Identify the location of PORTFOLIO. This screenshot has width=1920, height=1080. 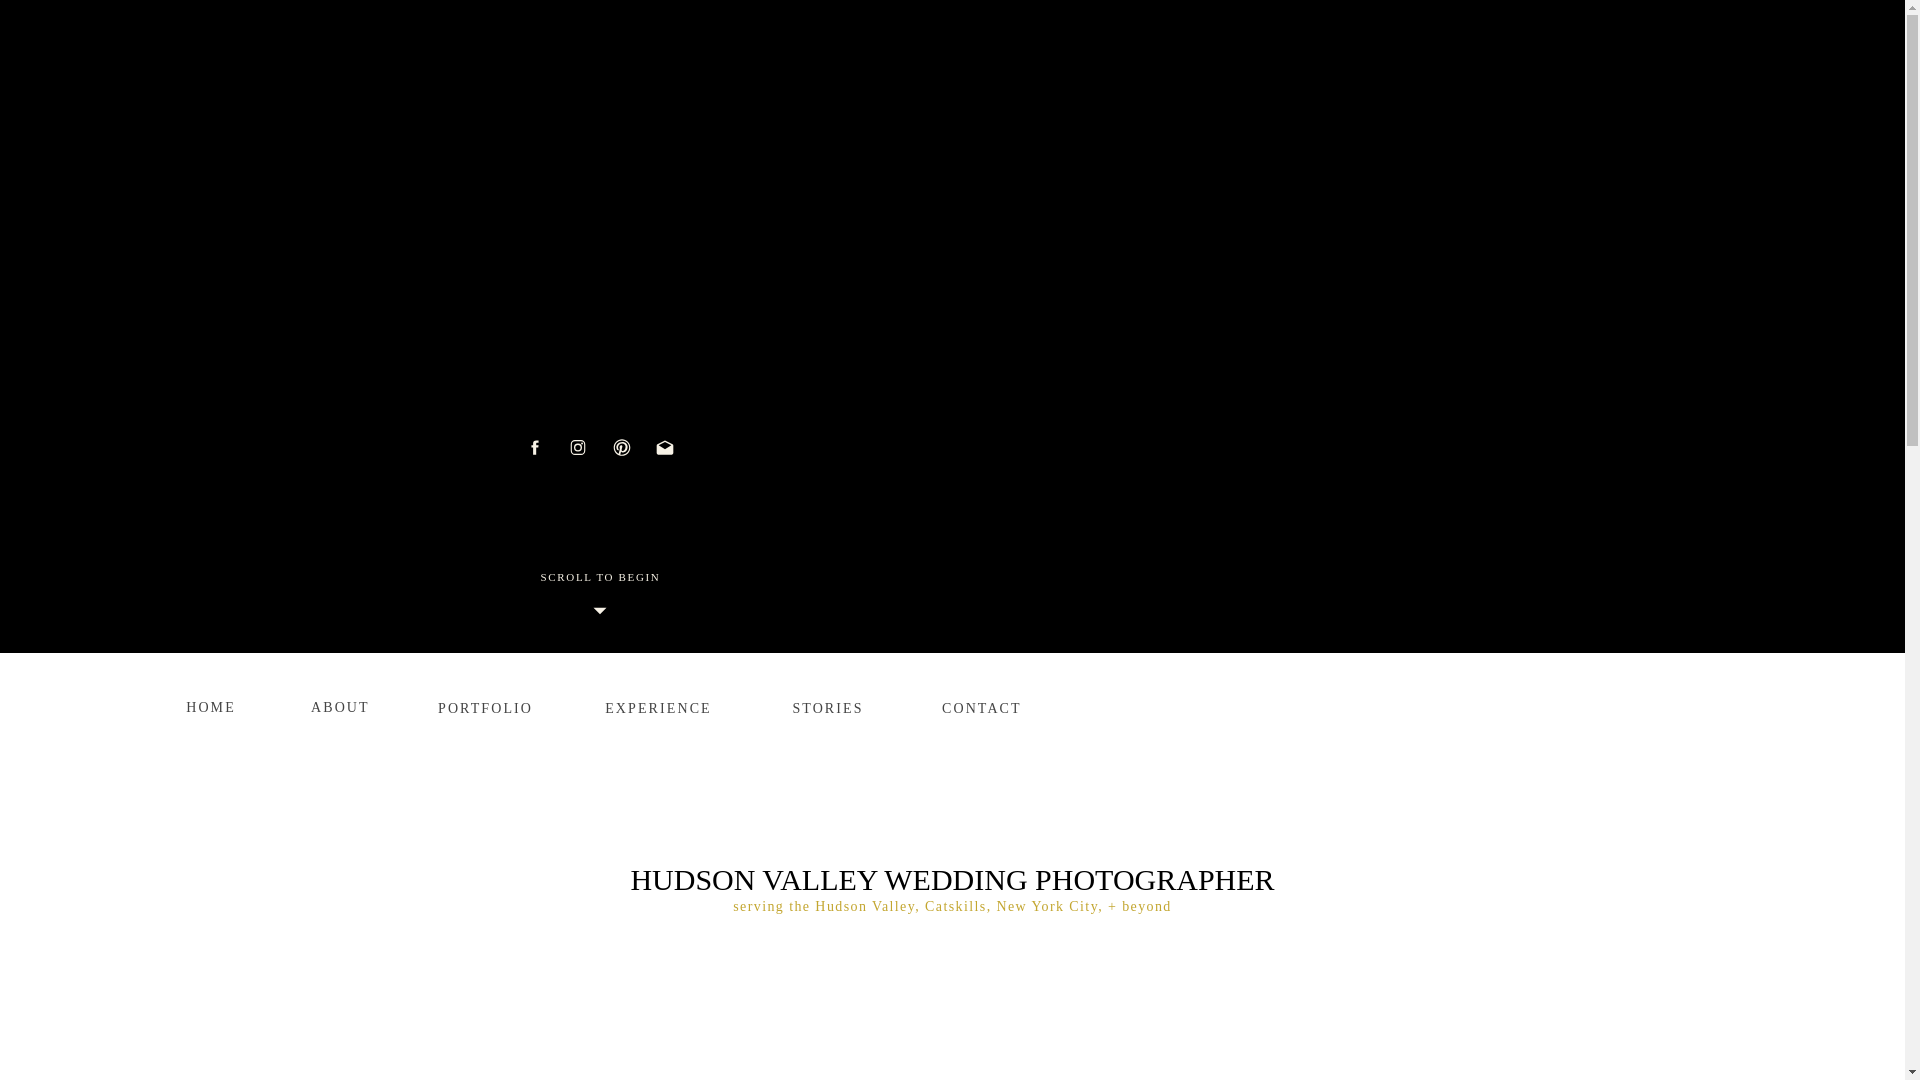
(483, 704).